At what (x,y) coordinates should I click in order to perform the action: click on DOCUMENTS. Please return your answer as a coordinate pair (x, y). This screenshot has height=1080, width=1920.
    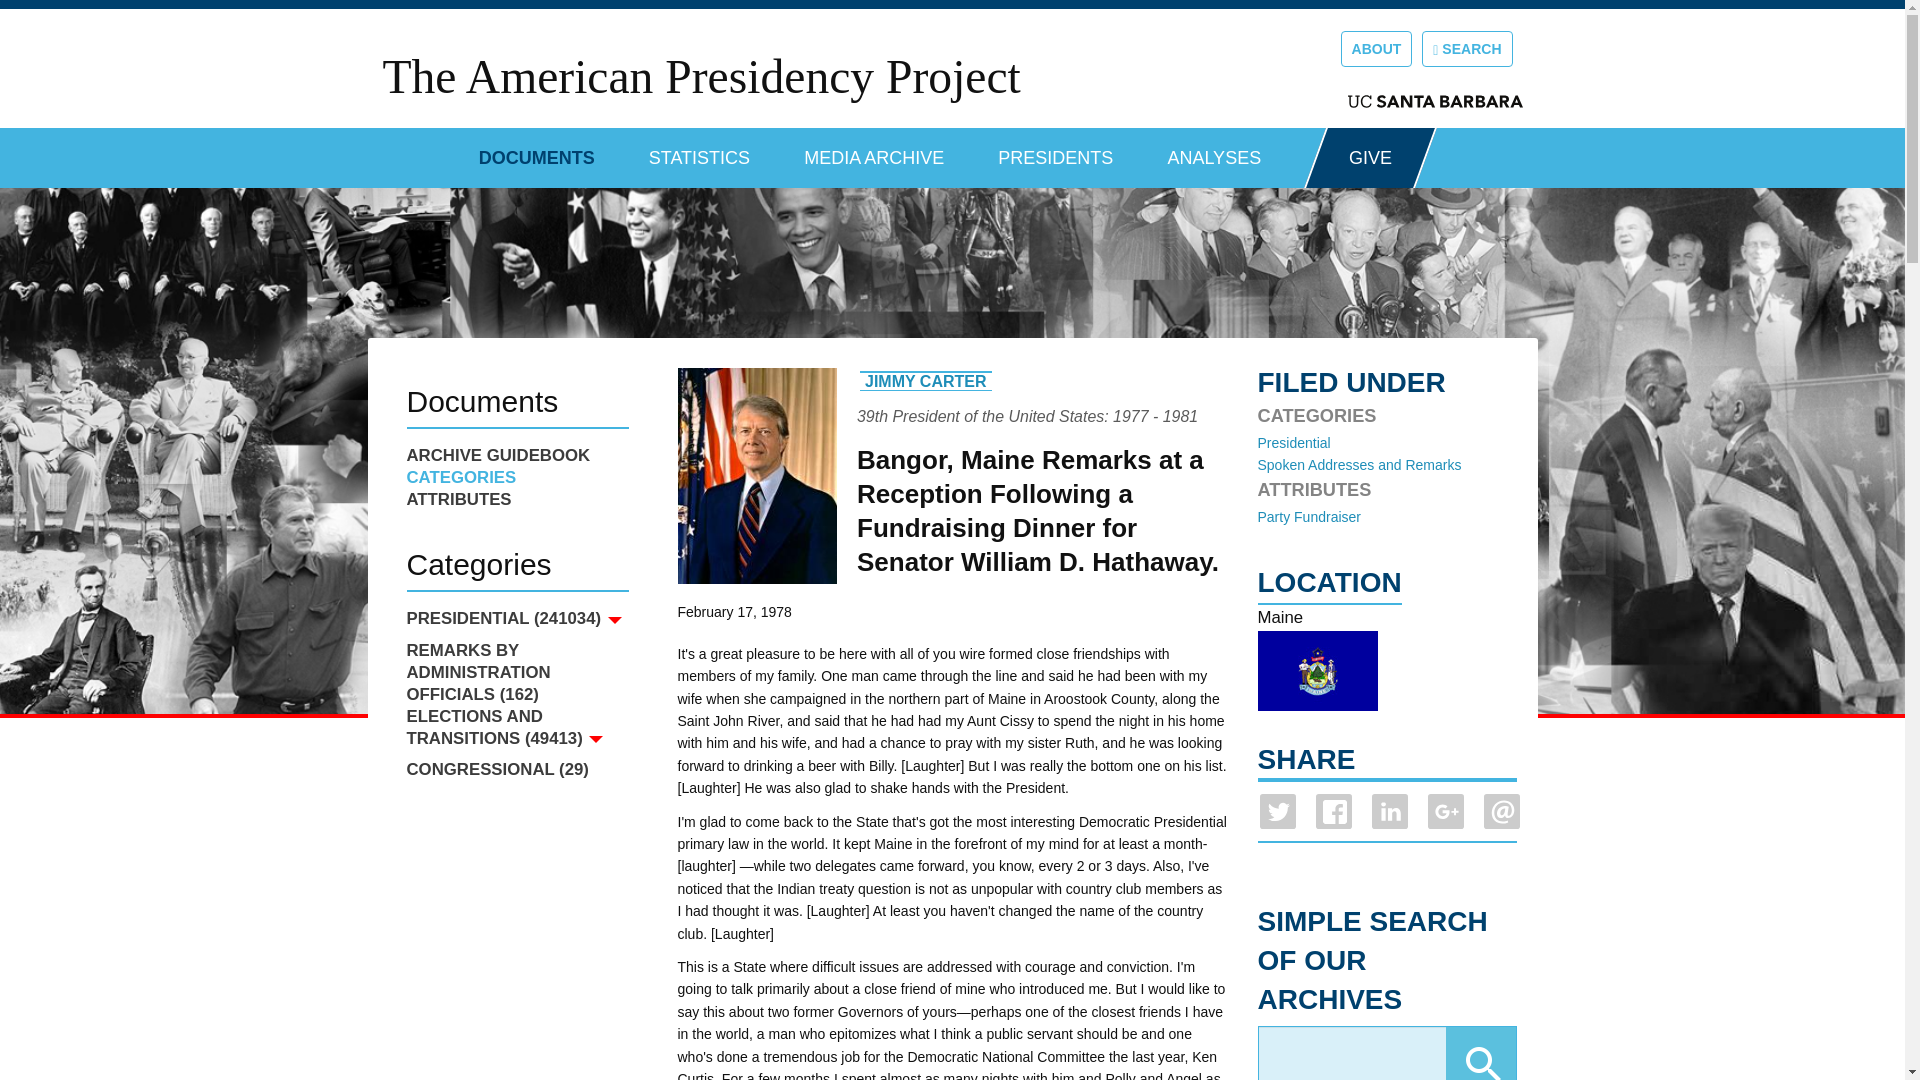
    Looking at the image, I should click on (536, 150).